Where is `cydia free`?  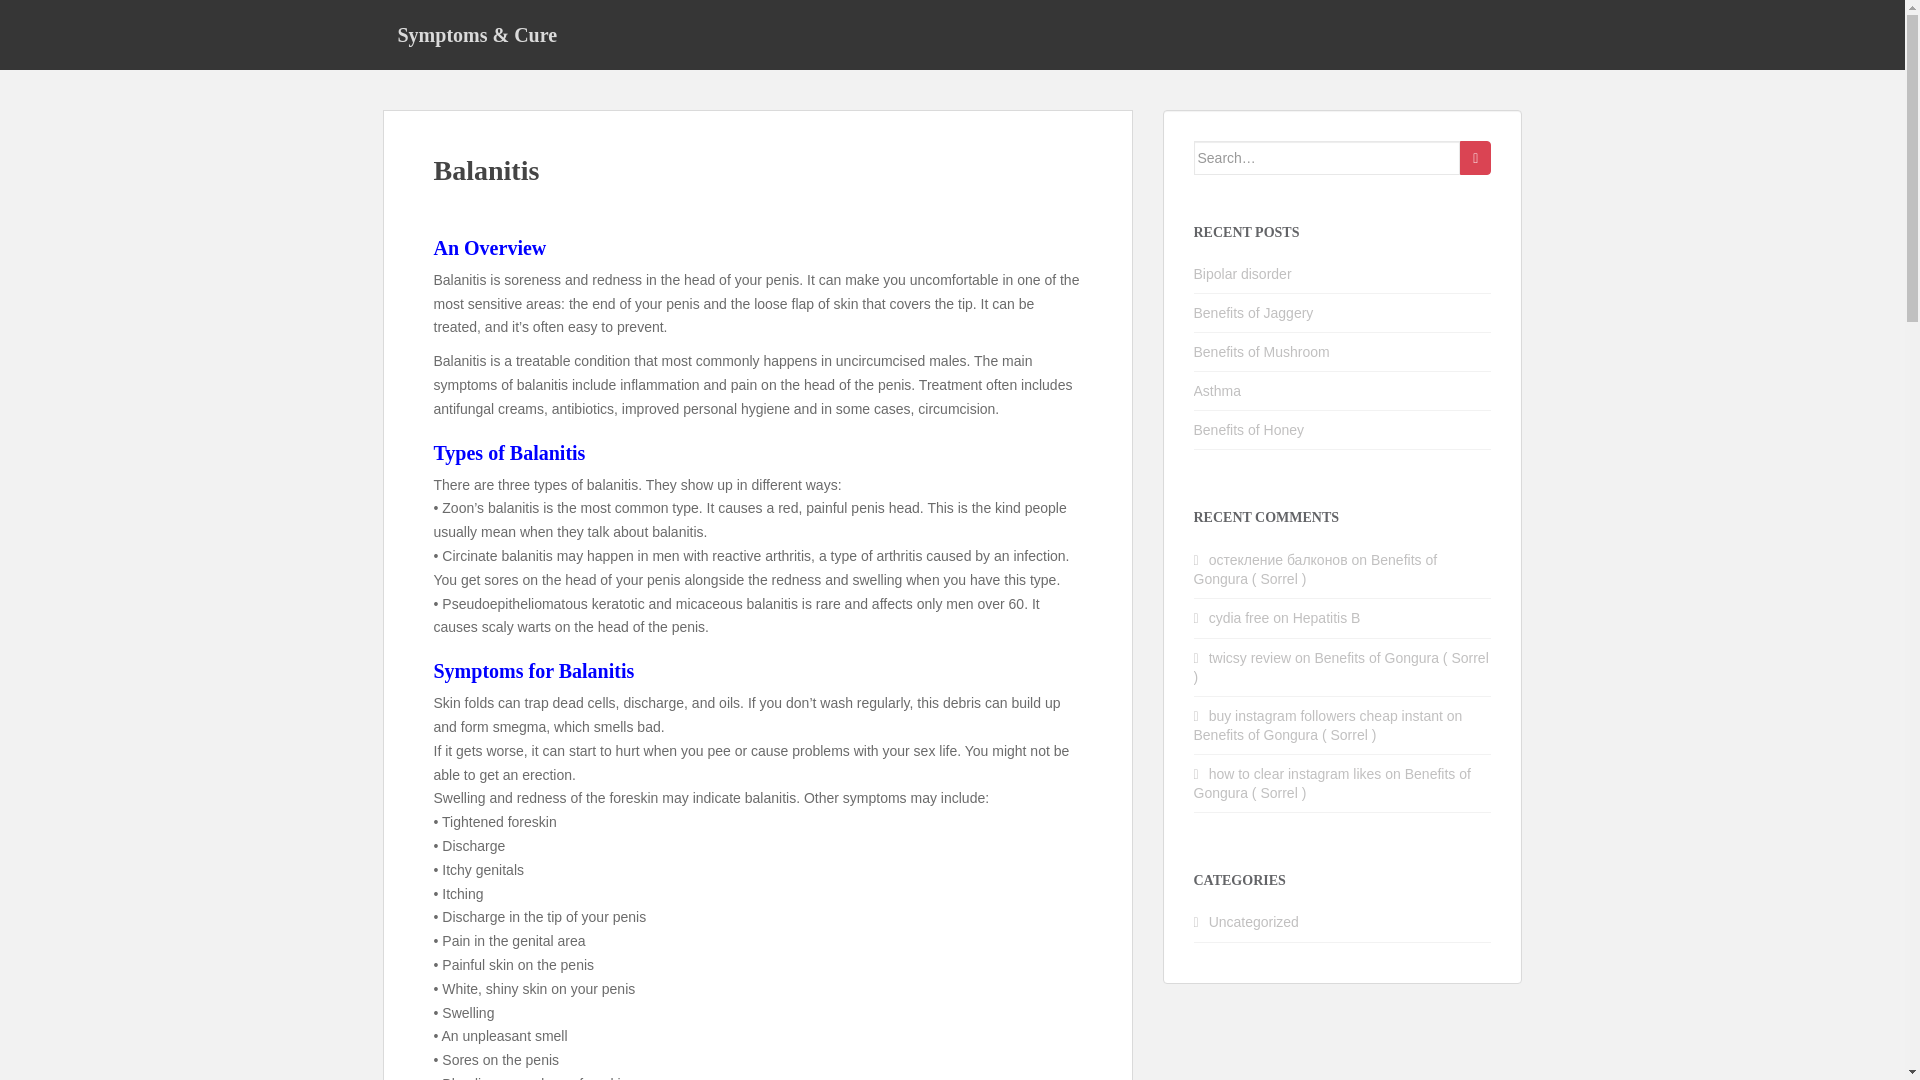 cydia free is located at coordinates (1239, 618).